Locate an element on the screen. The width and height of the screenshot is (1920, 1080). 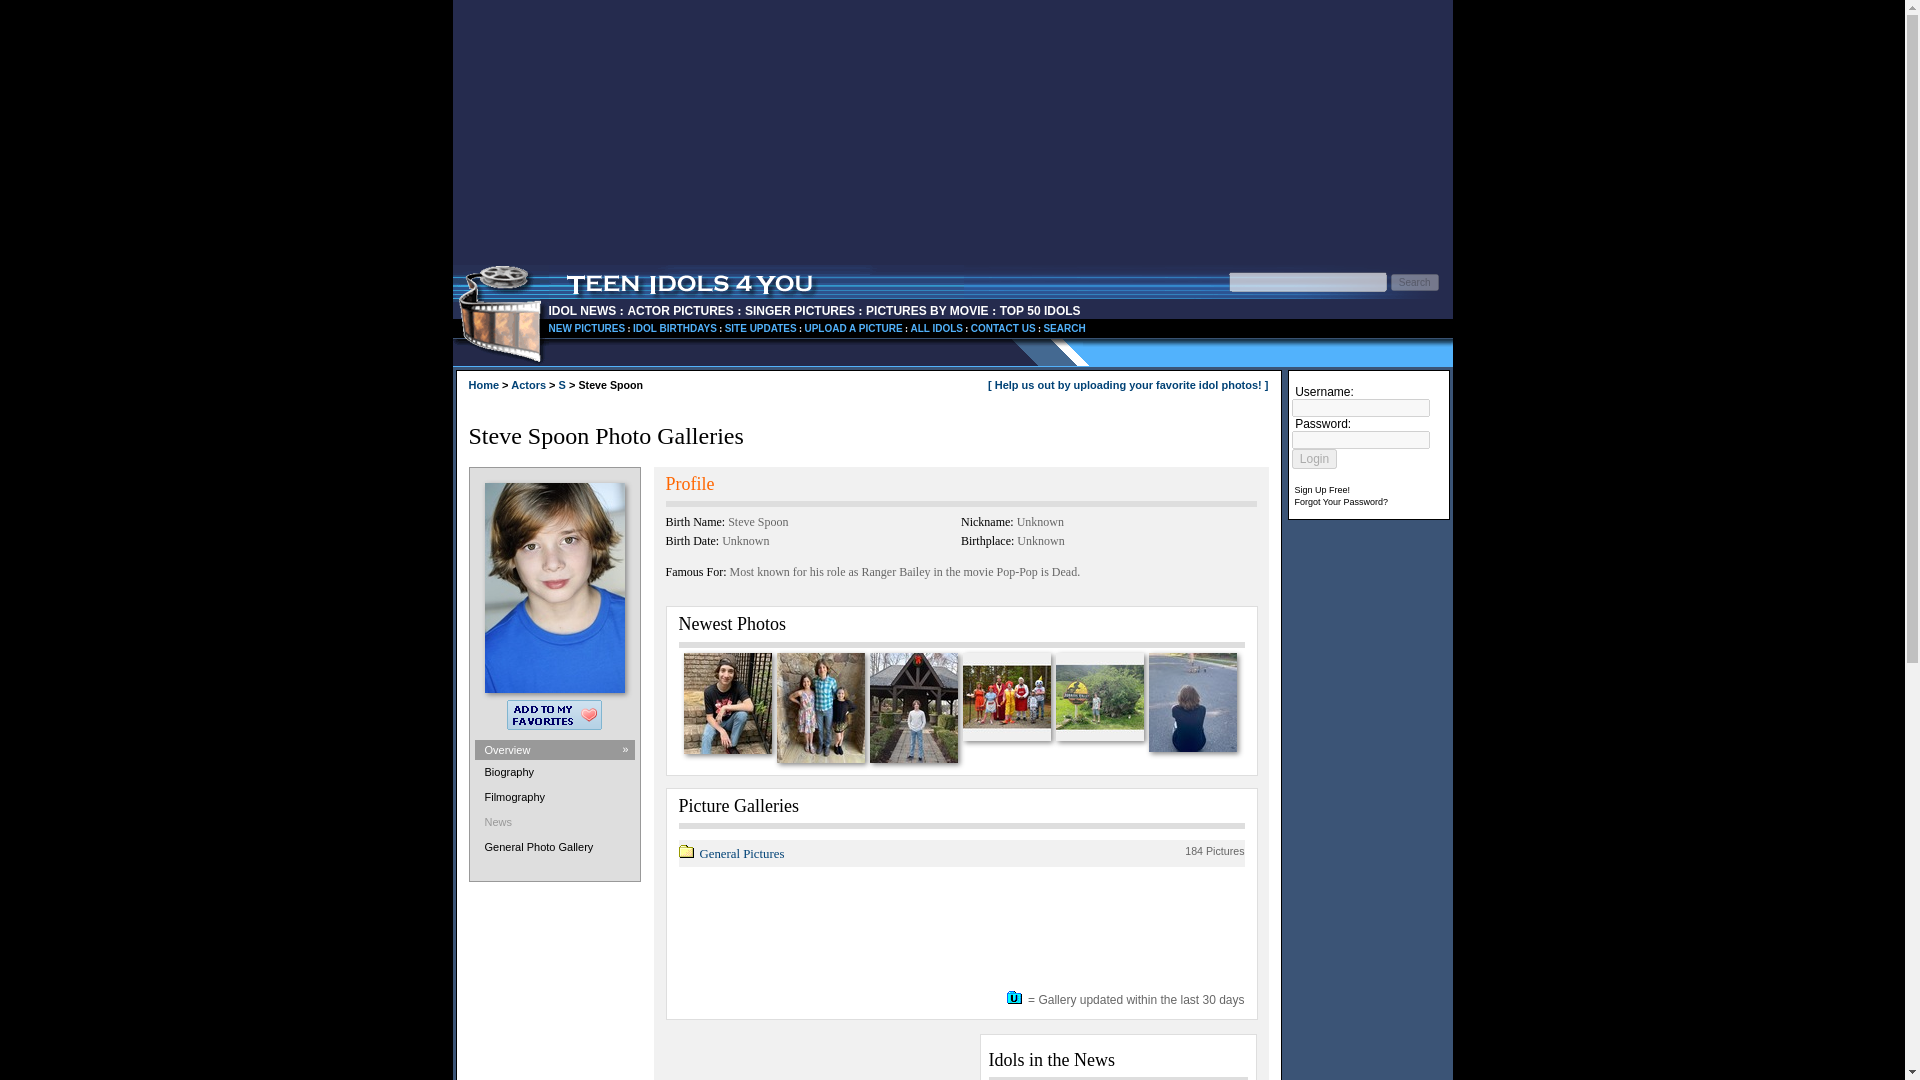
ACTOR PICTURES is located at coordinates (582, 310).